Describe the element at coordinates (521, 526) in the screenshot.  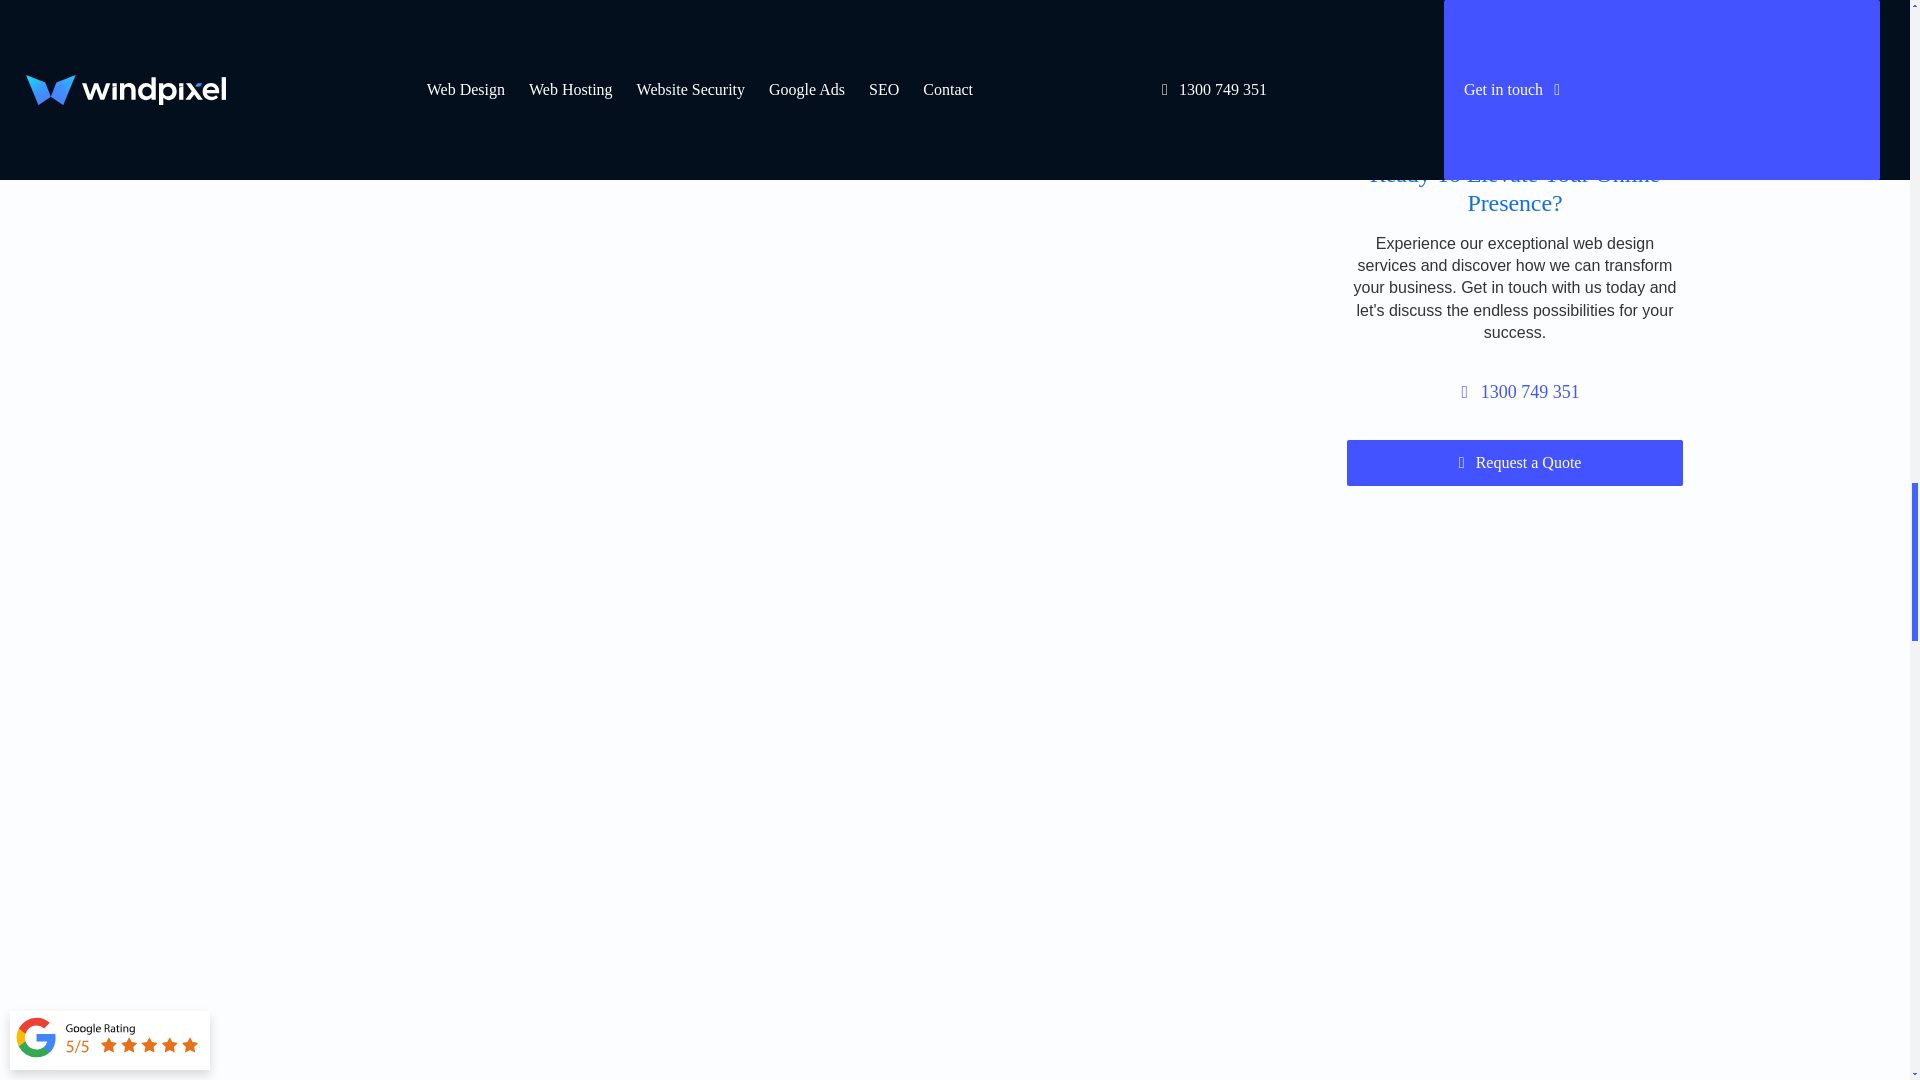
I see `Advanced Civil Contractors` at that location.